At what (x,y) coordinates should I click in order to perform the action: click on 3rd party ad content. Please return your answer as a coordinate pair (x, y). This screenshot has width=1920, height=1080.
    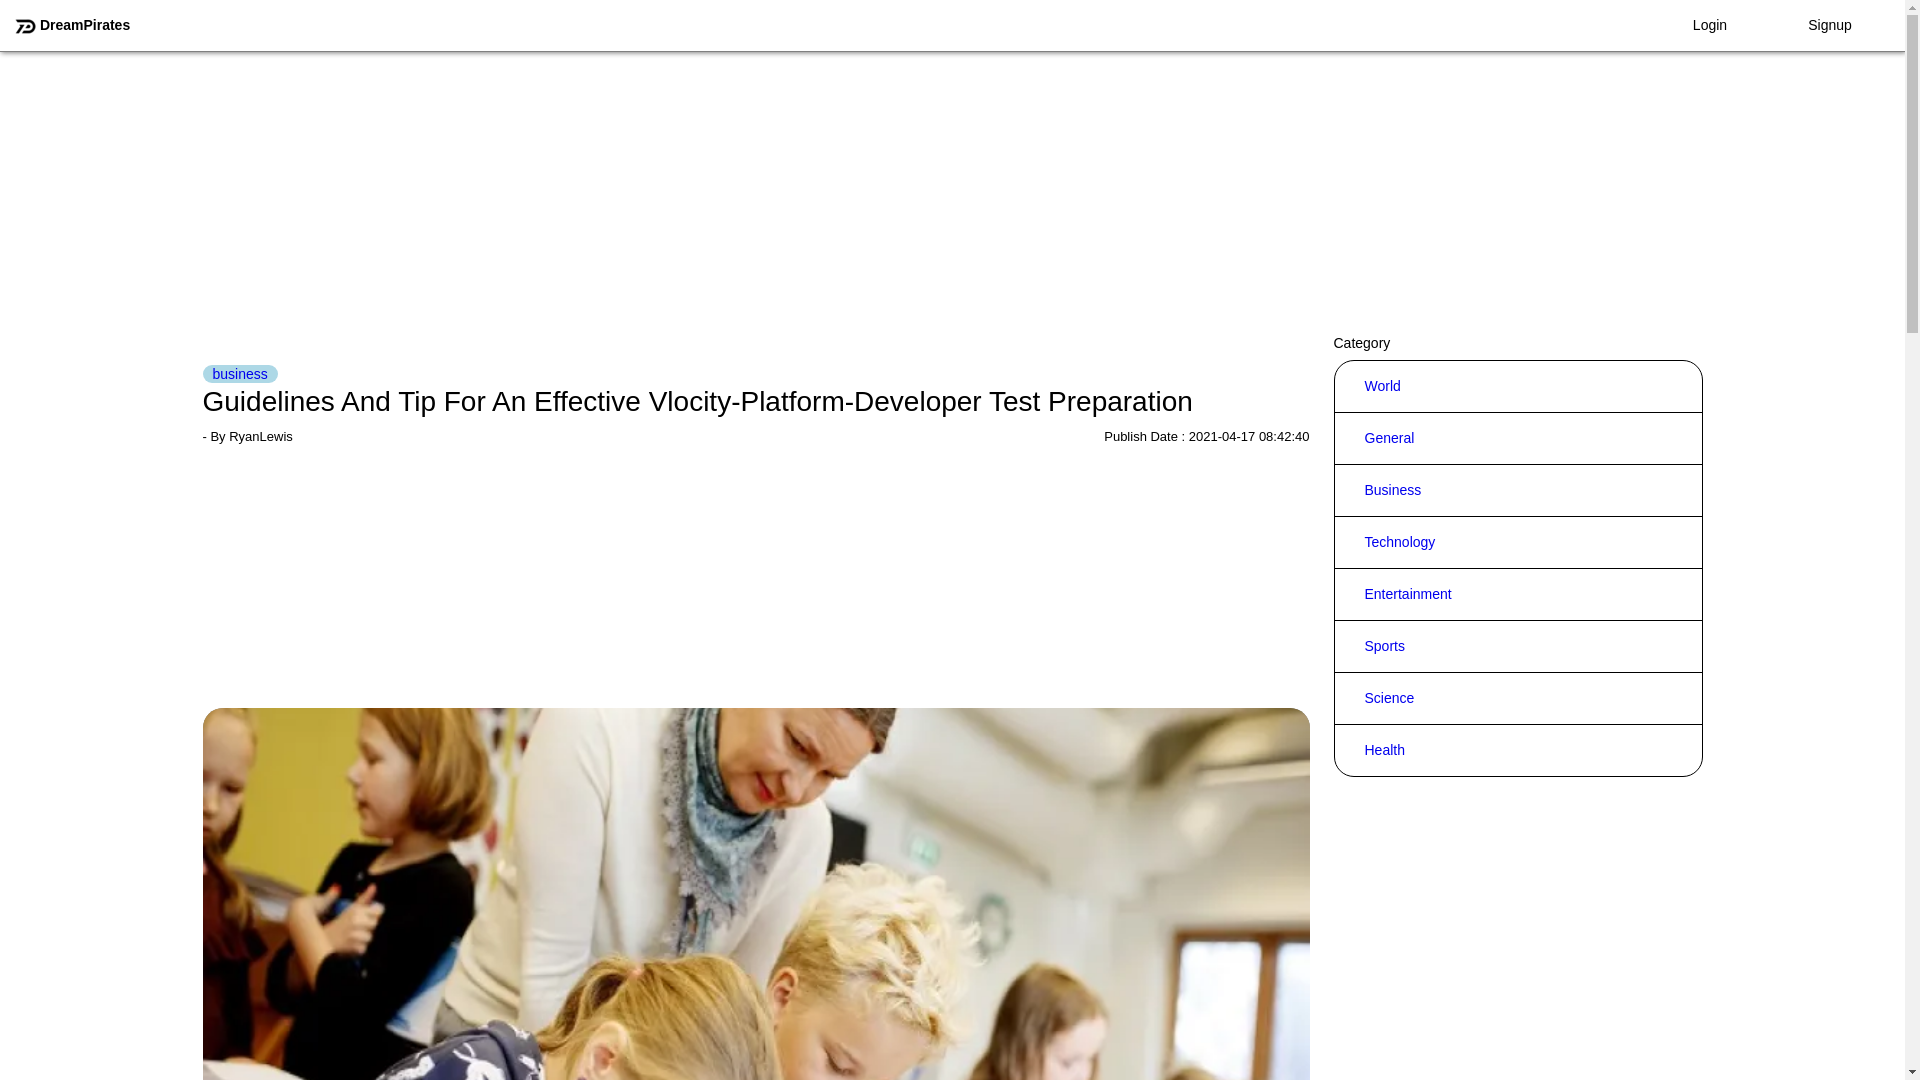
    Looking at the image, I should click on (756, 582).